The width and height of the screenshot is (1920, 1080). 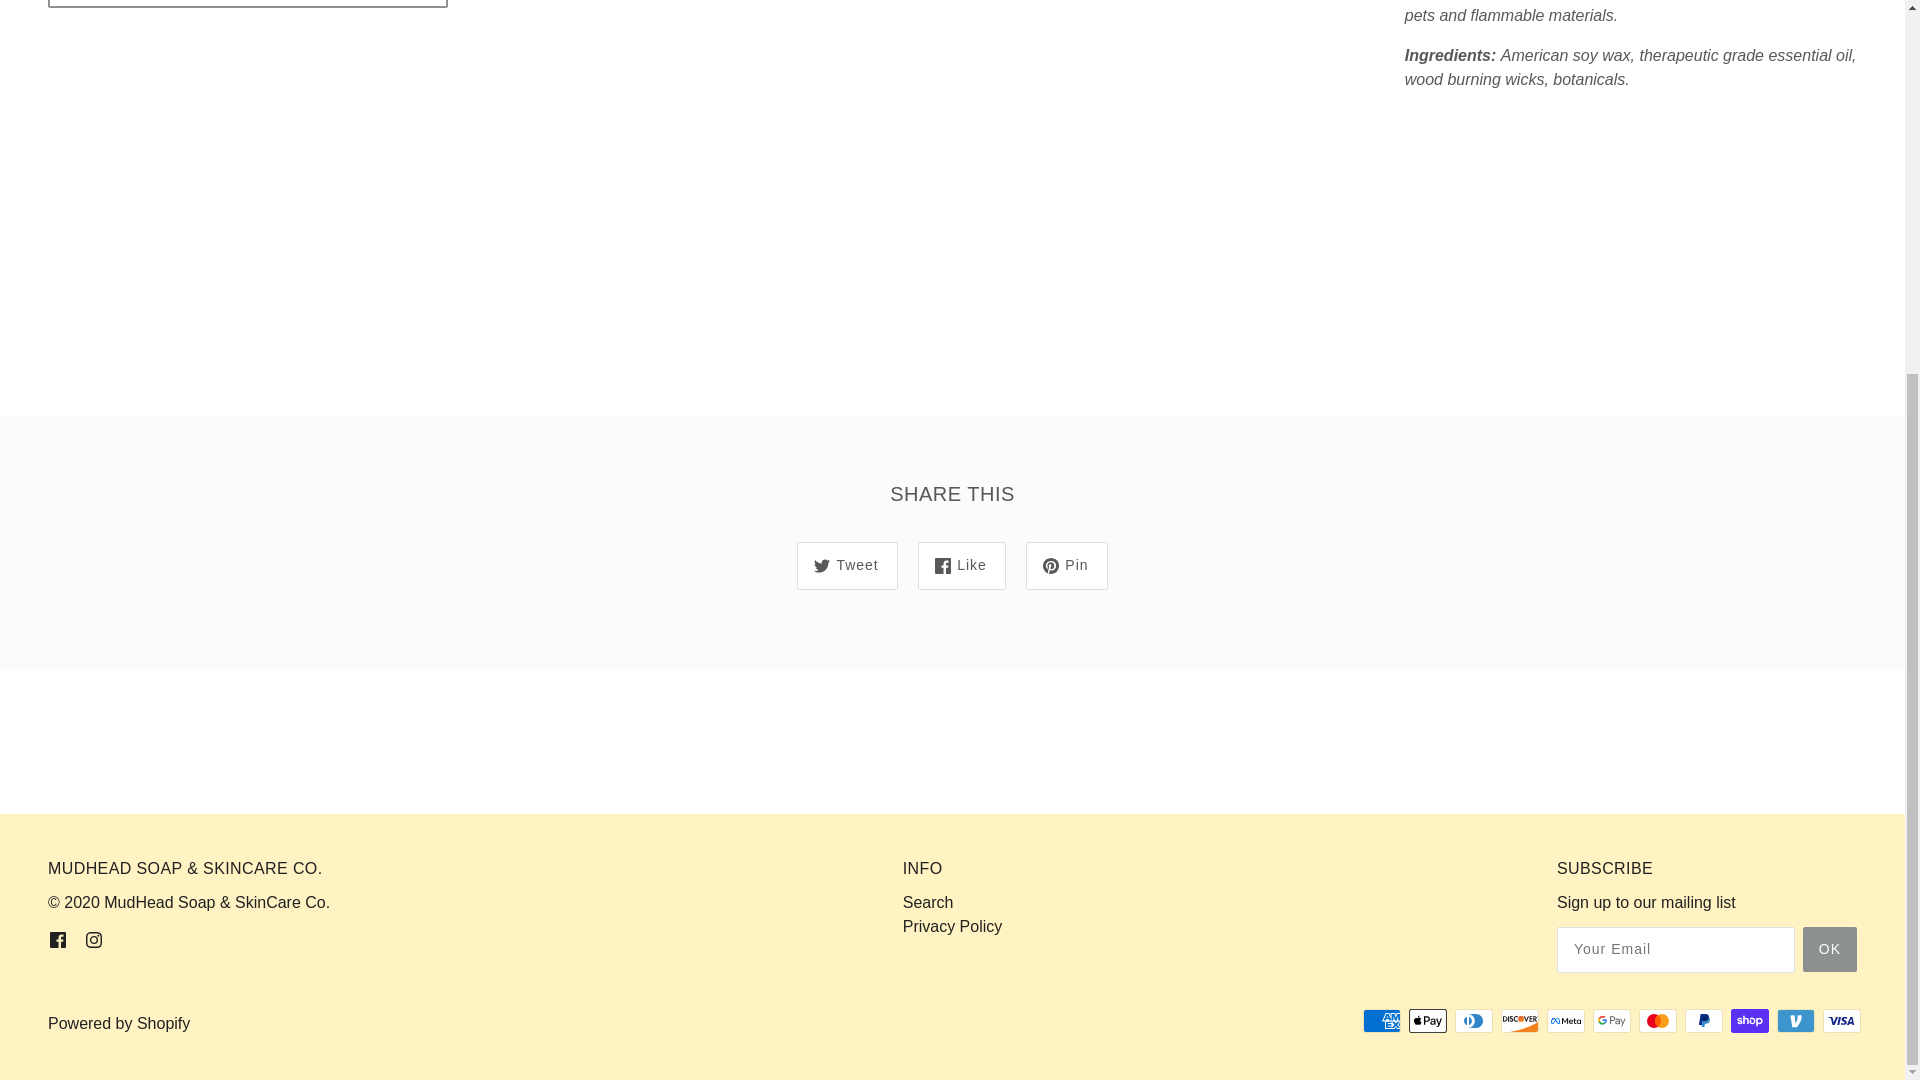 I want to click on American Express, so click(x=1382, y=1020).